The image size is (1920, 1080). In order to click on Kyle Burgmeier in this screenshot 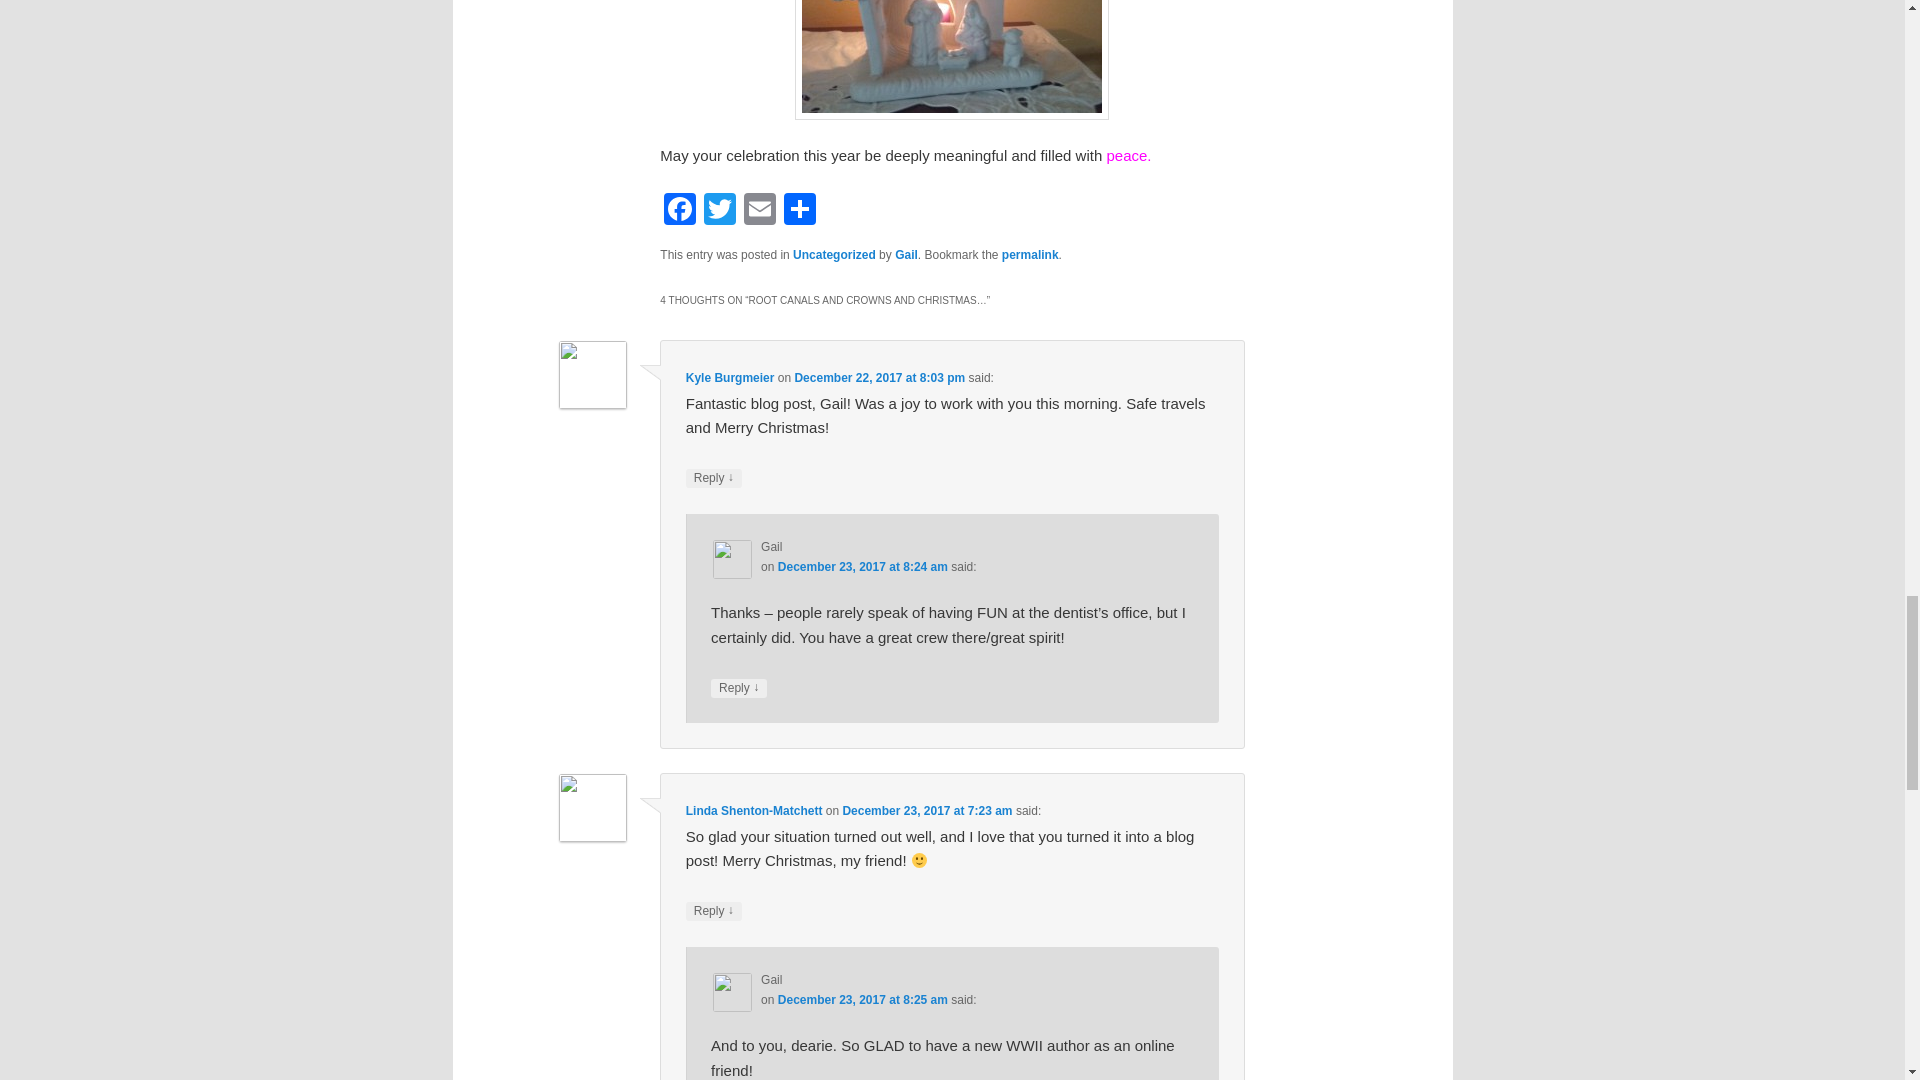, I will do `click(730, 378)`.